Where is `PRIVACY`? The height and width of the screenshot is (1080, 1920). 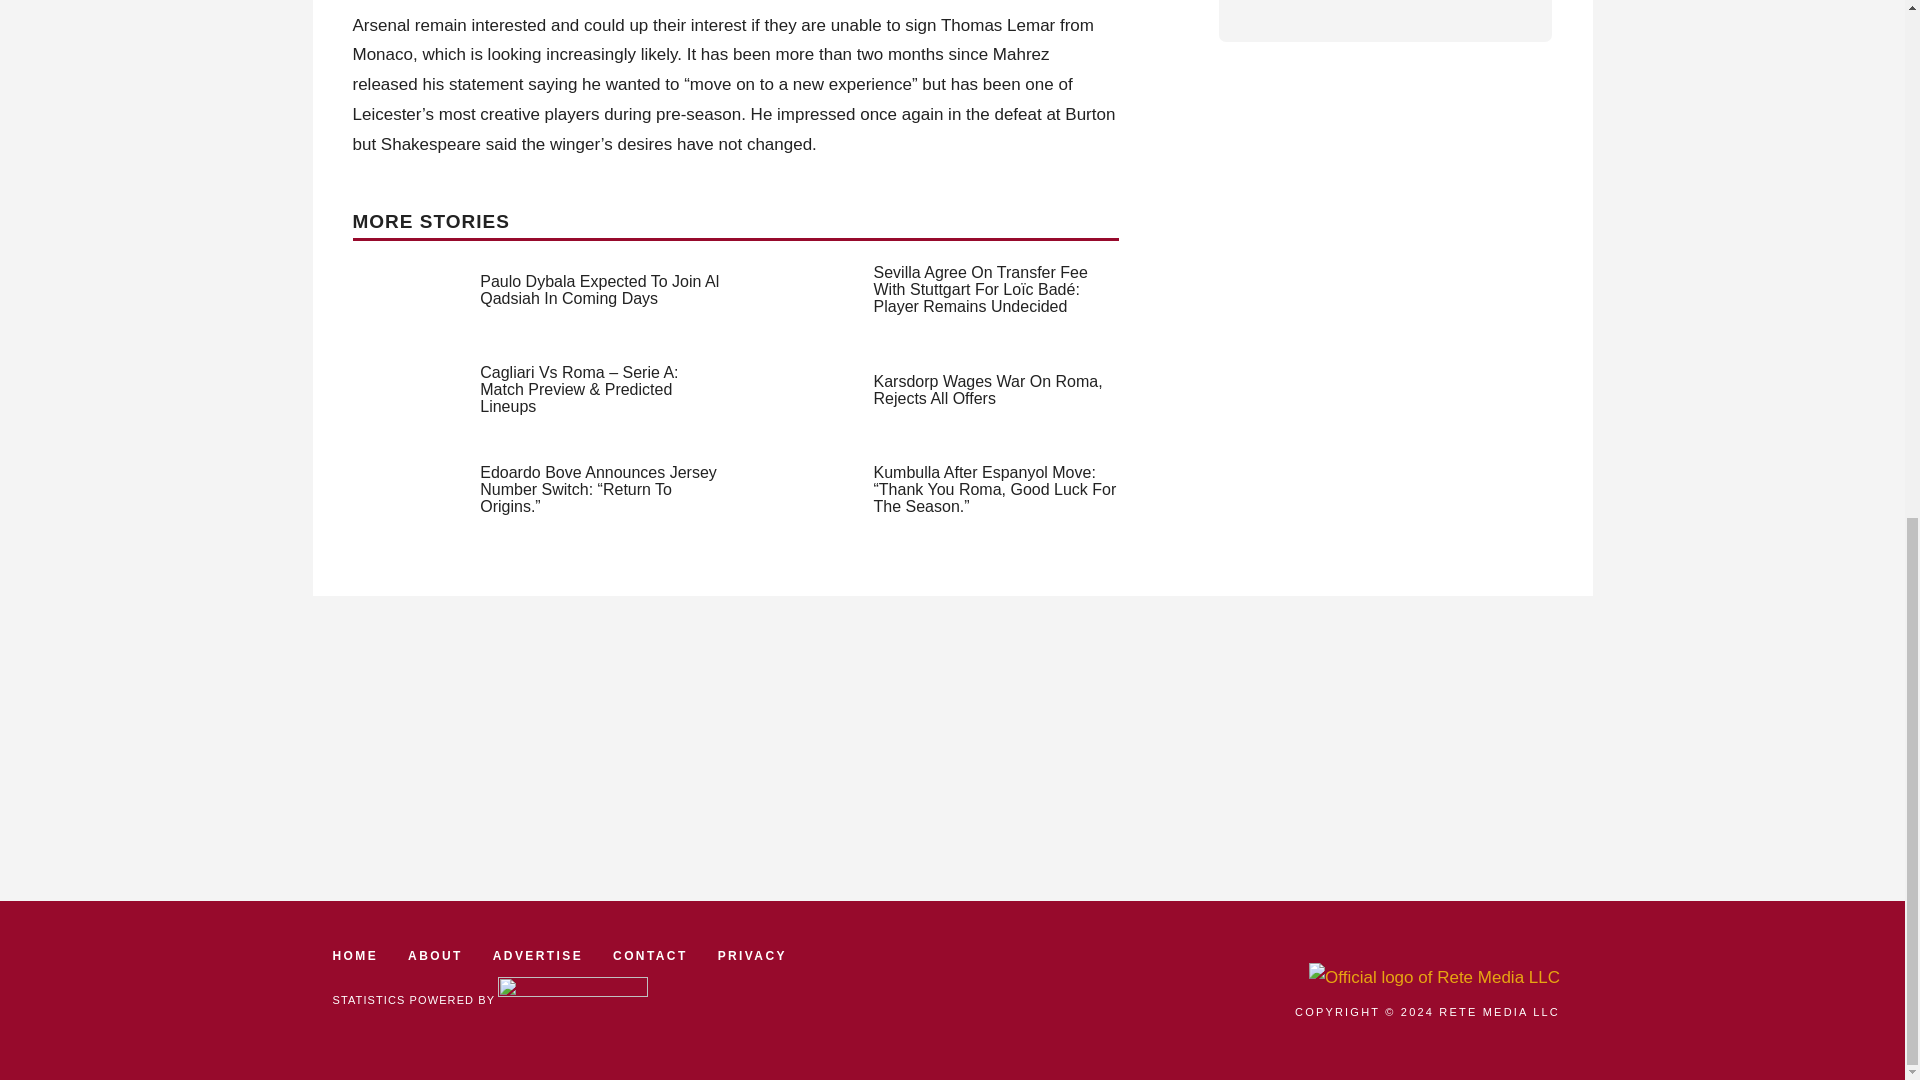
PRIVACY is located at coordinates (752, 956).